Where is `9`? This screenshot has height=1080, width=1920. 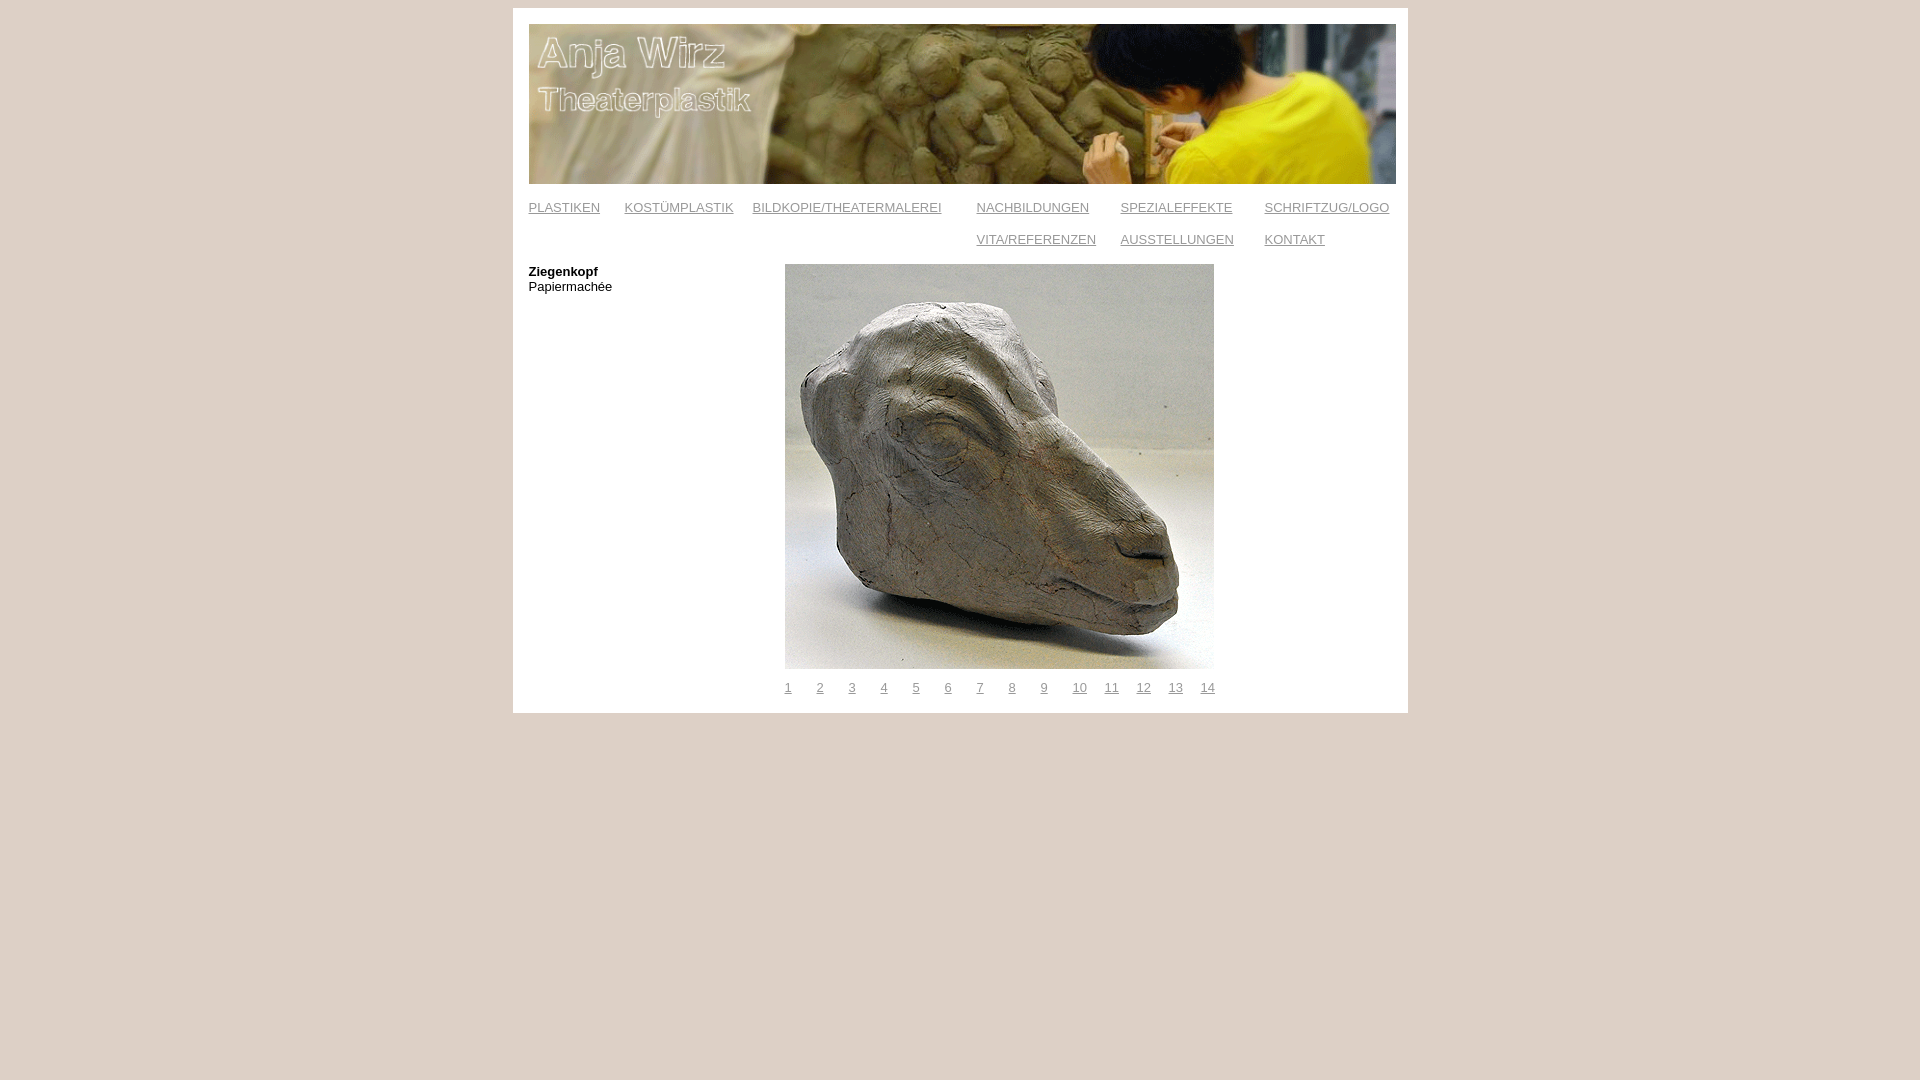
9 is located at coordinates (1044, 688).